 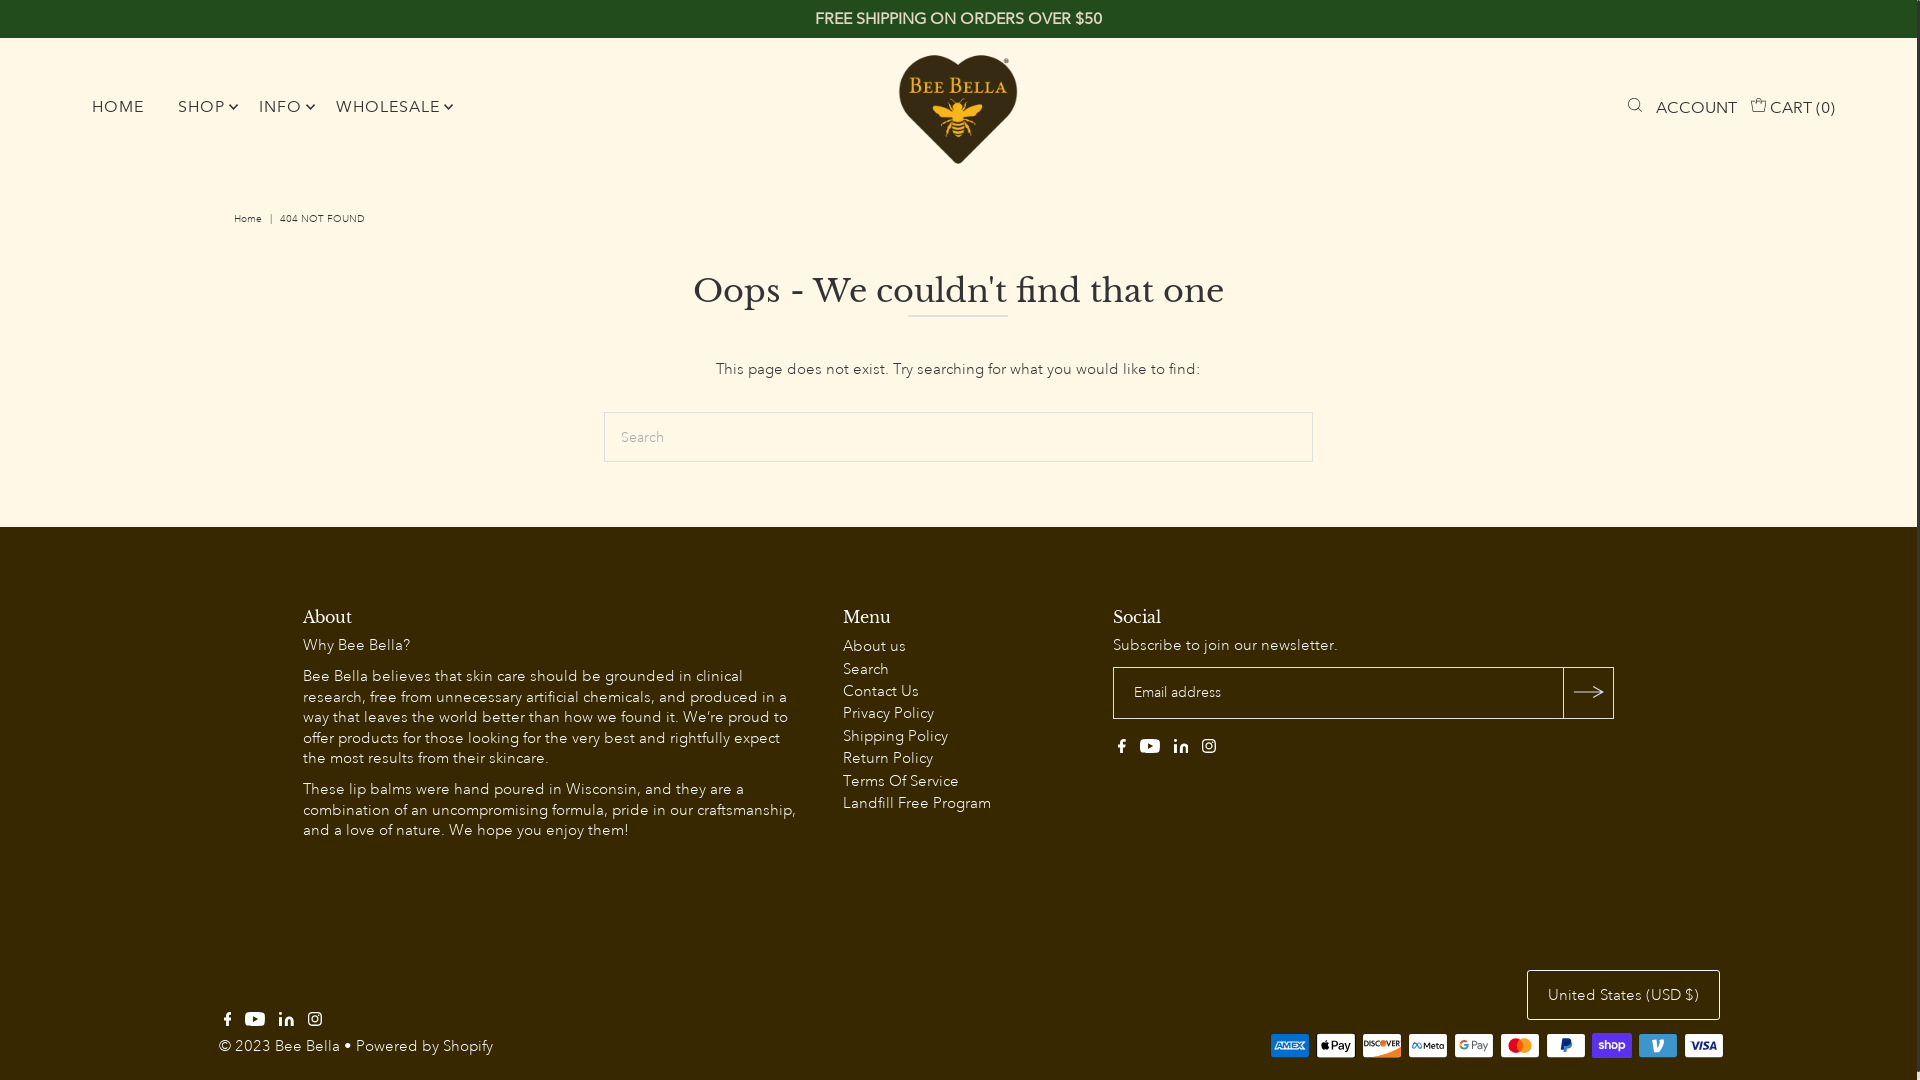 I want to click on Shipping Policy, so click(x=896, y=736).